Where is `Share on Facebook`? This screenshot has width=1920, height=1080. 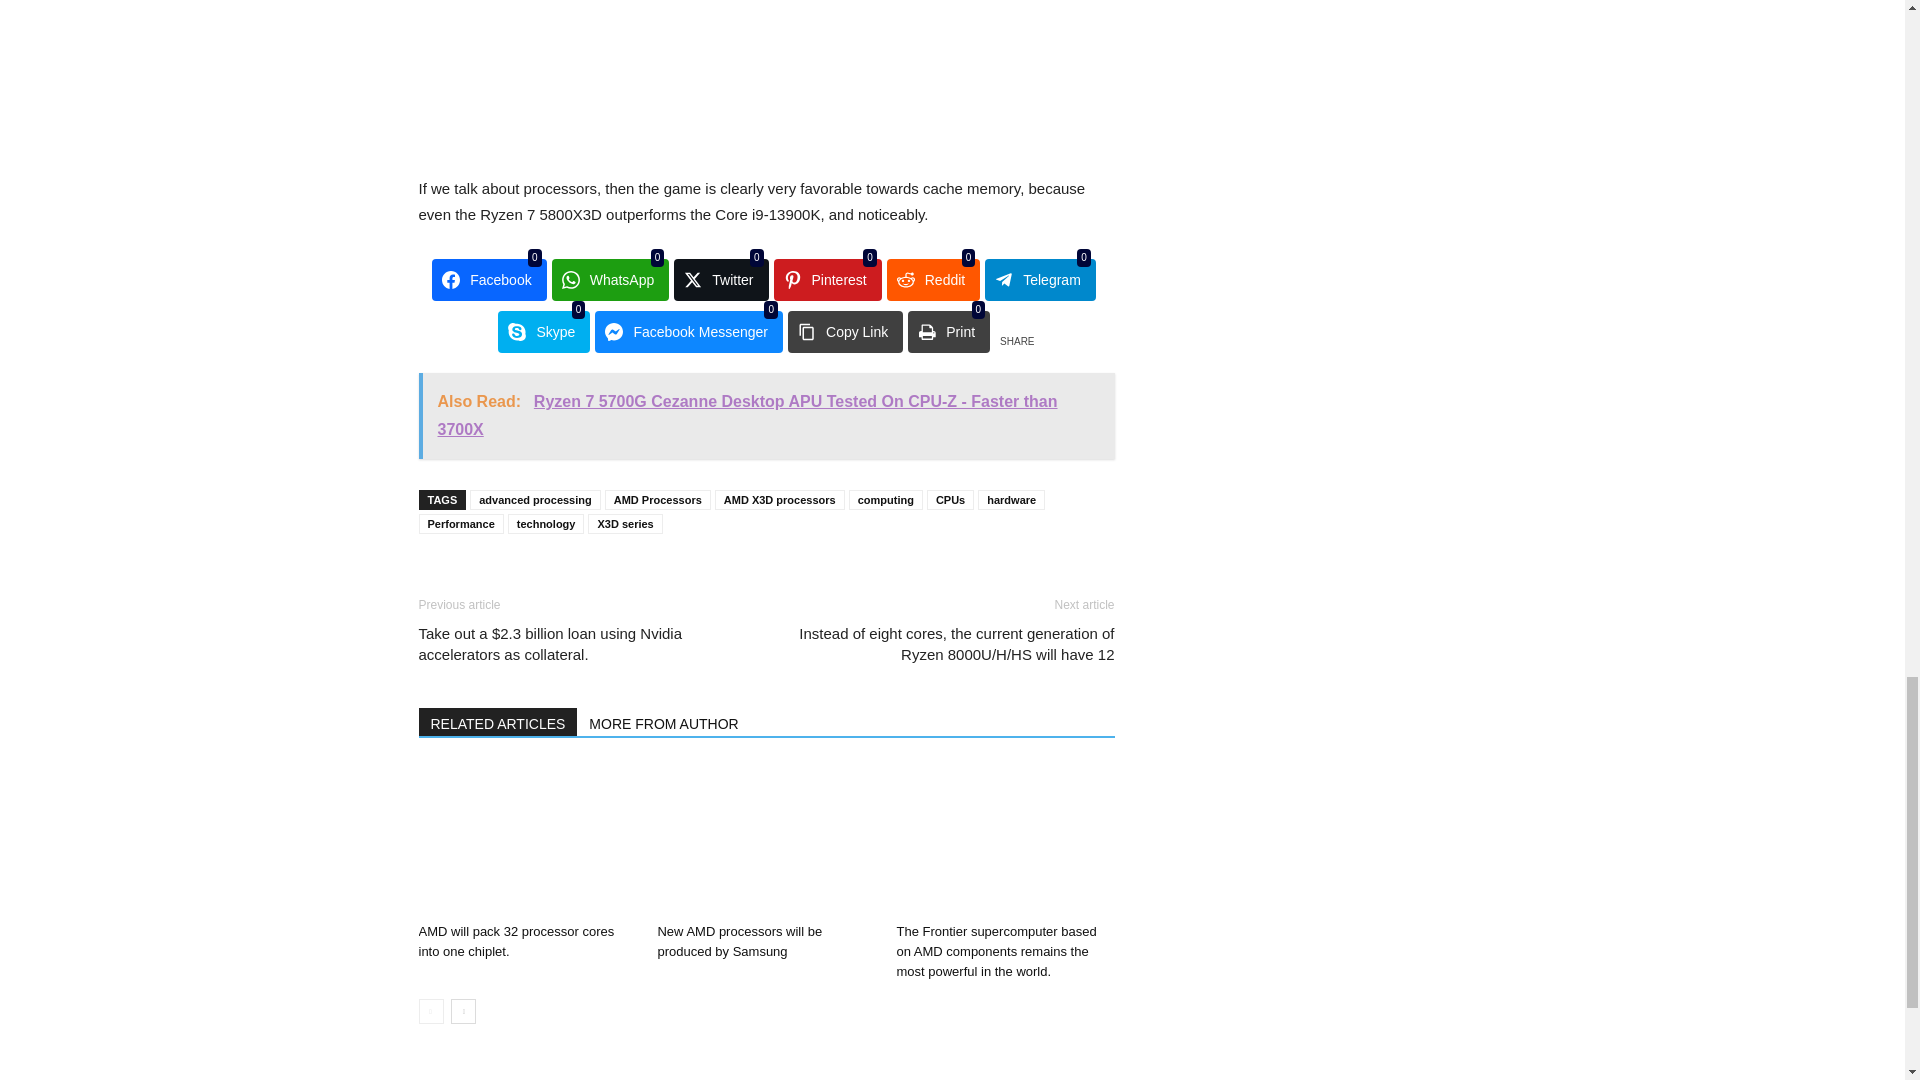 Share on Facebook is located at coordinates (488, 280).